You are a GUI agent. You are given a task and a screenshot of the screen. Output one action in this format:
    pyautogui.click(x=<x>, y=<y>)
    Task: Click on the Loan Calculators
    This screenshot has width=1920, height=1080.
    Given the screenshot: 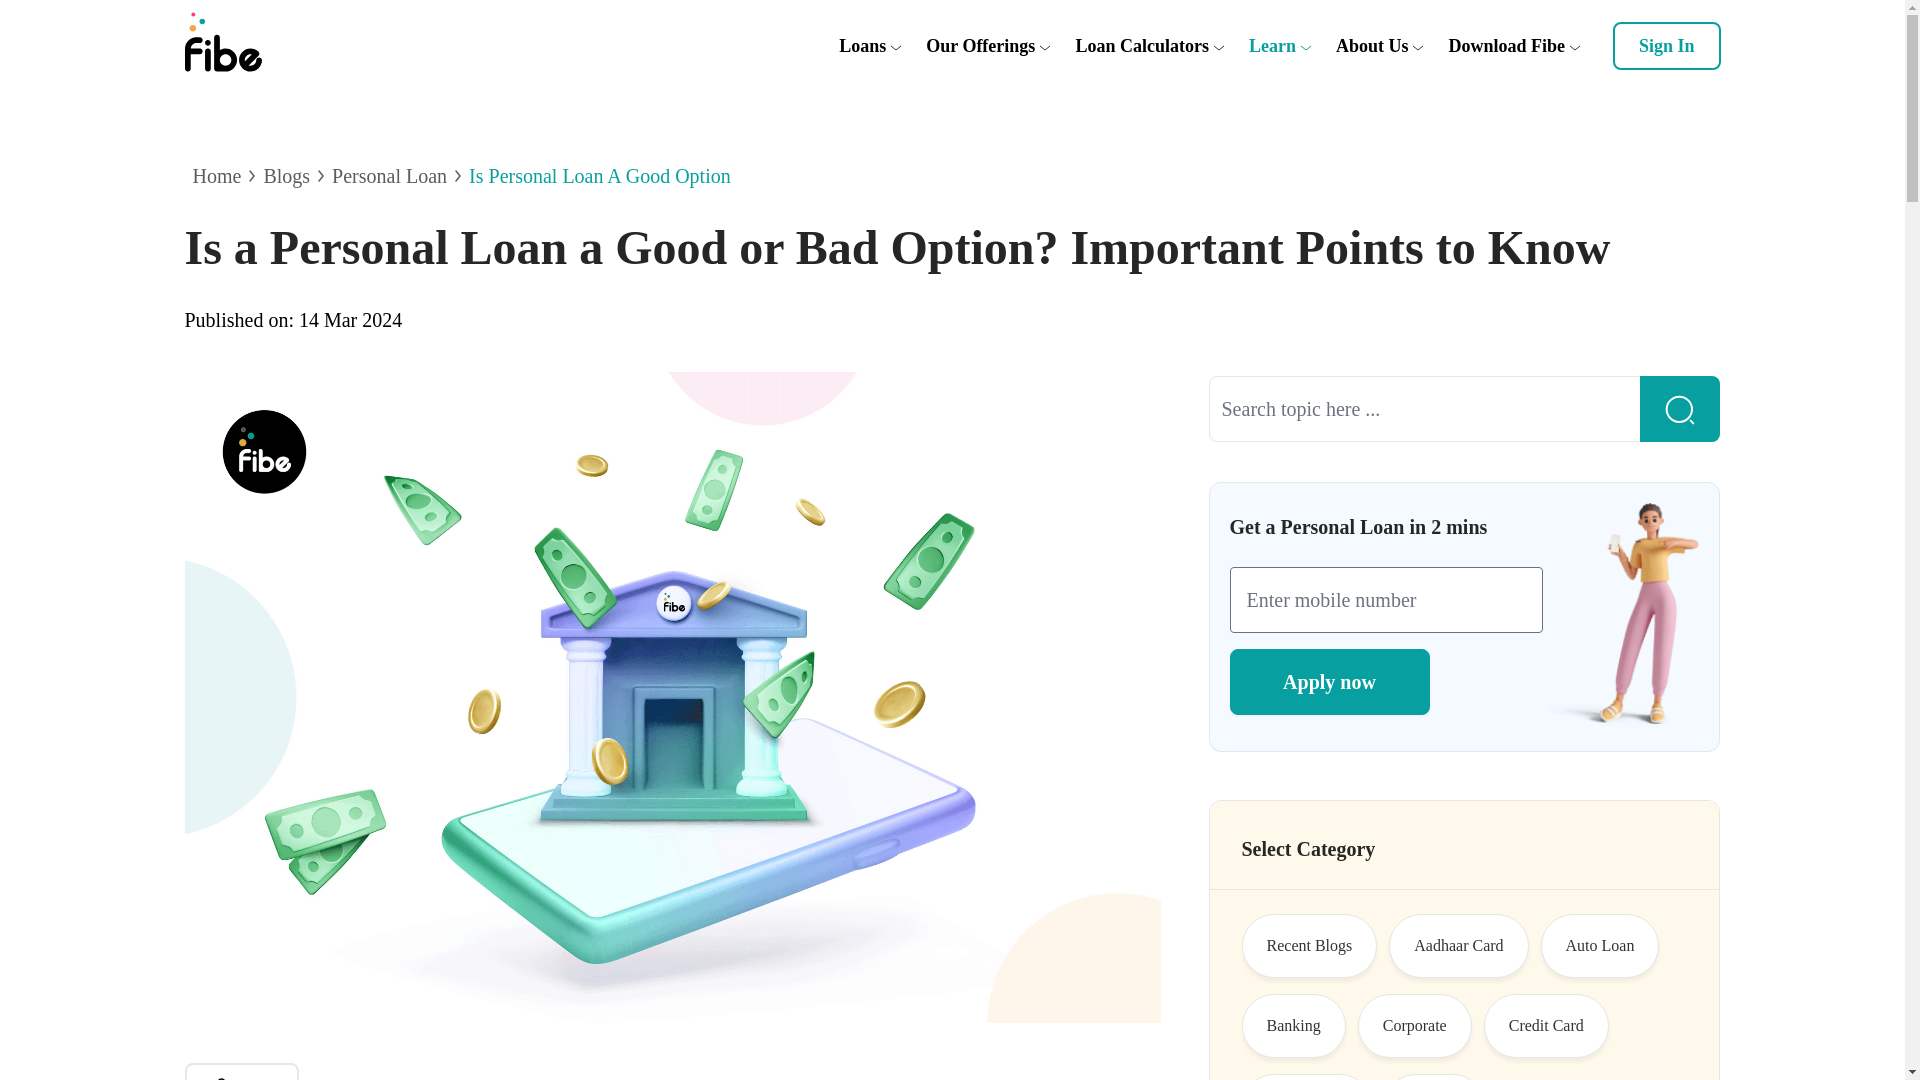 What is the action you would take?
    pyautogui.click(x=1142, y=46)
    